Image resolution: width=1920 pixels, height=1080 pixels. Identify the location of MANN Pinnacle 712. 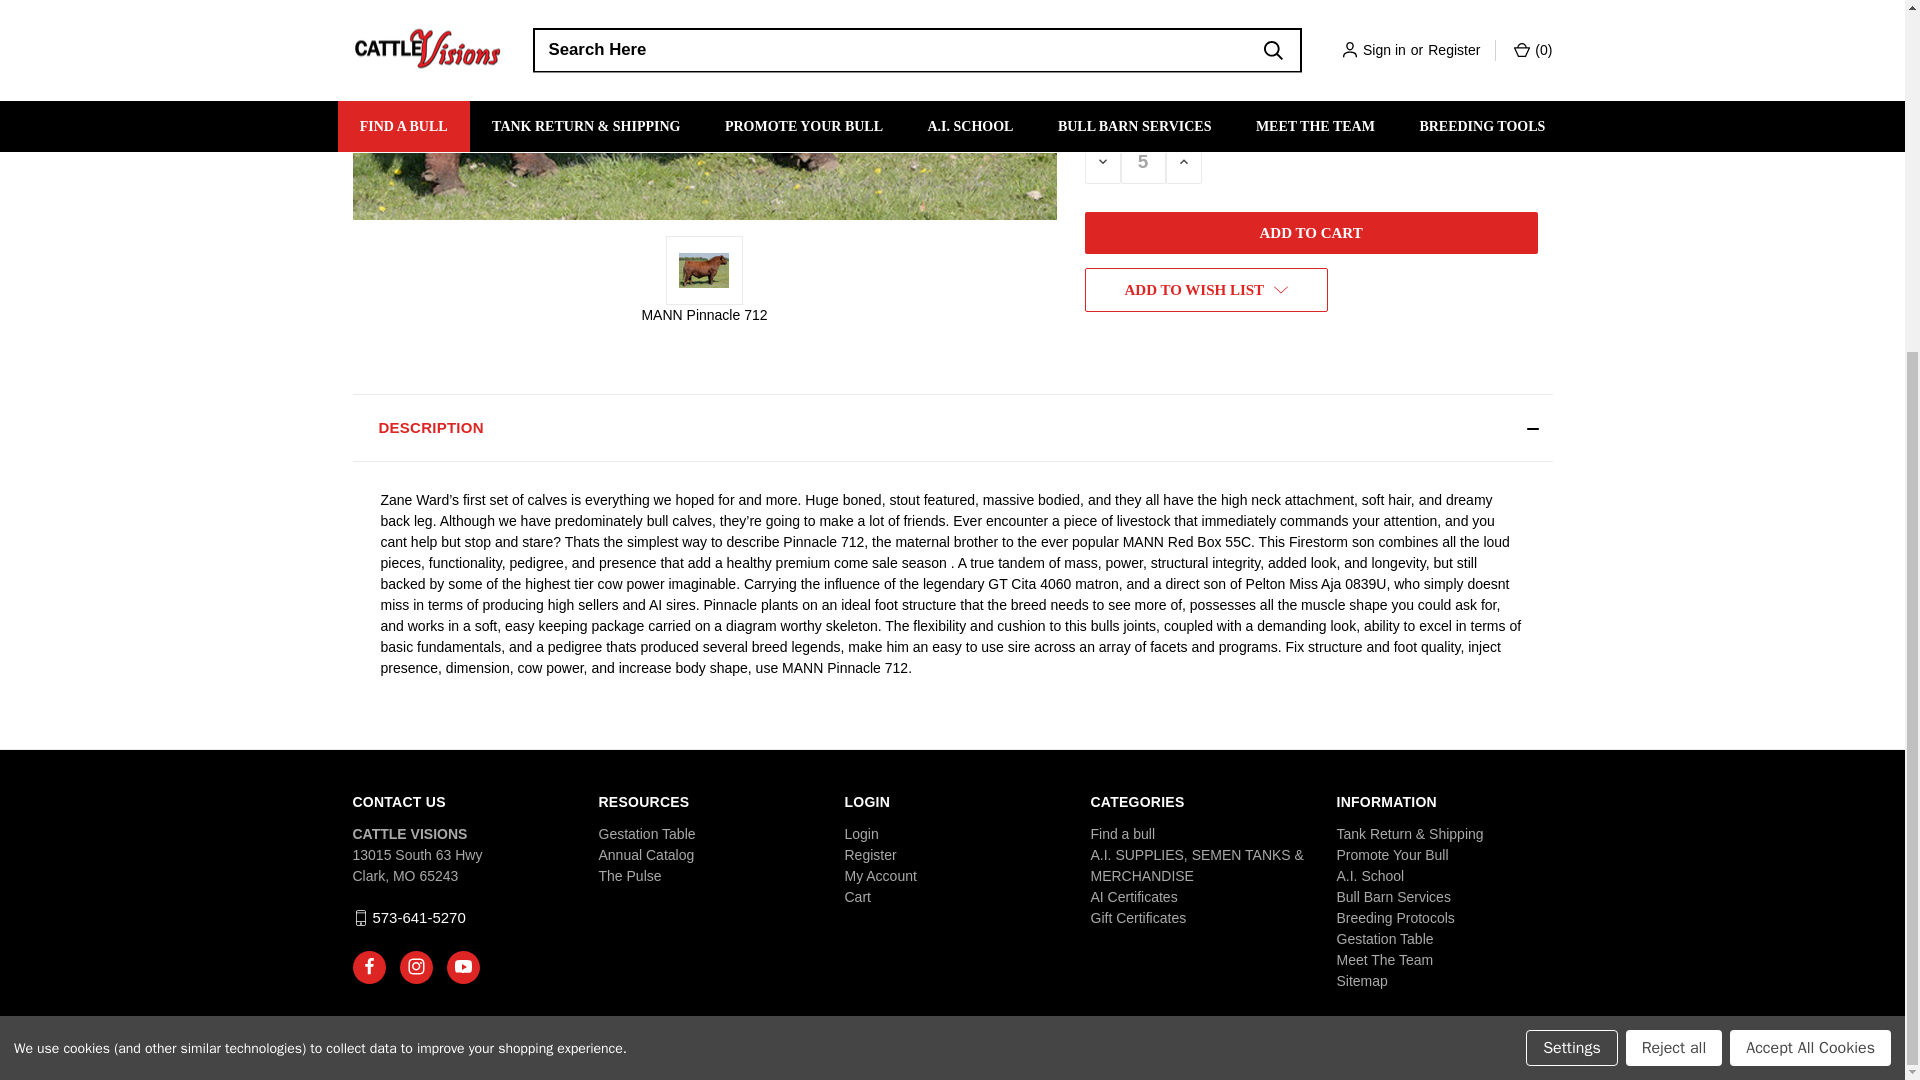
(704, 270).